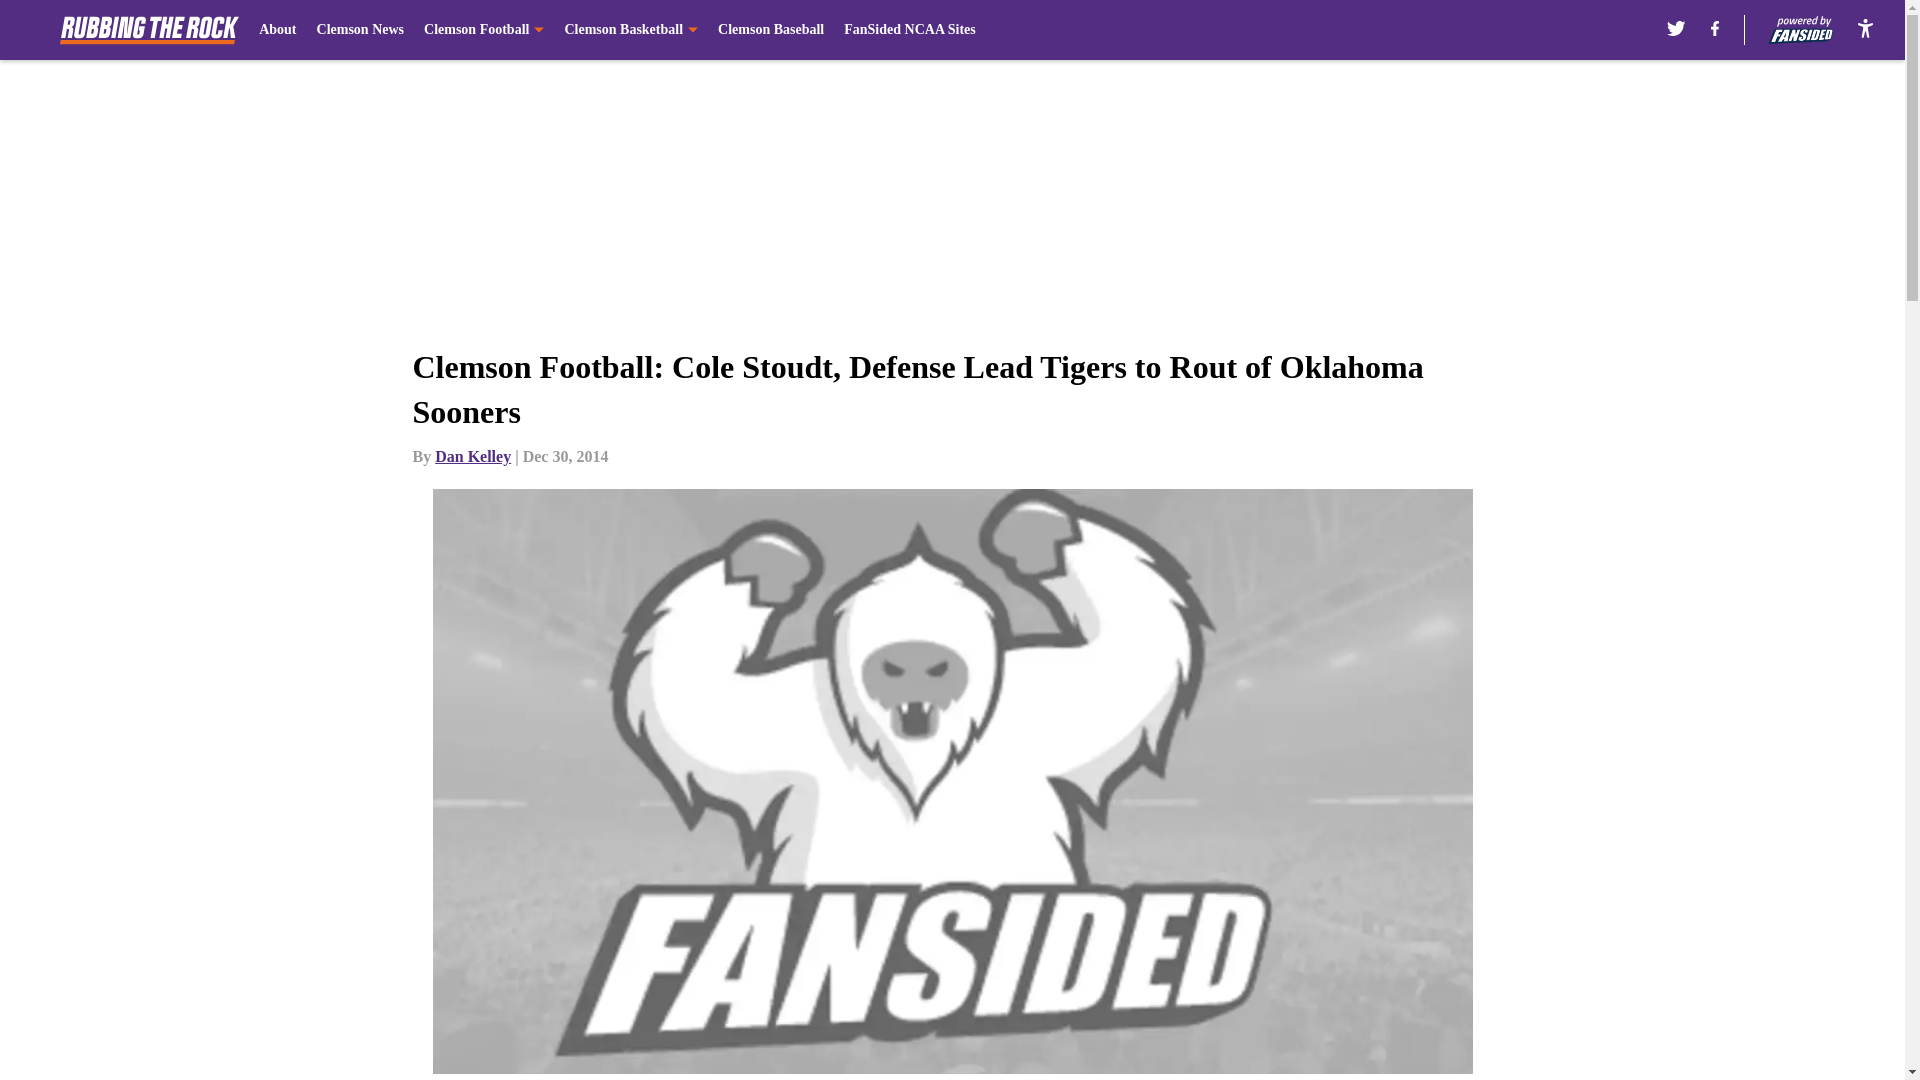  Describe the element at coordinates (472, 456) in the screenshot. I see `Dan Kelley` at that location.